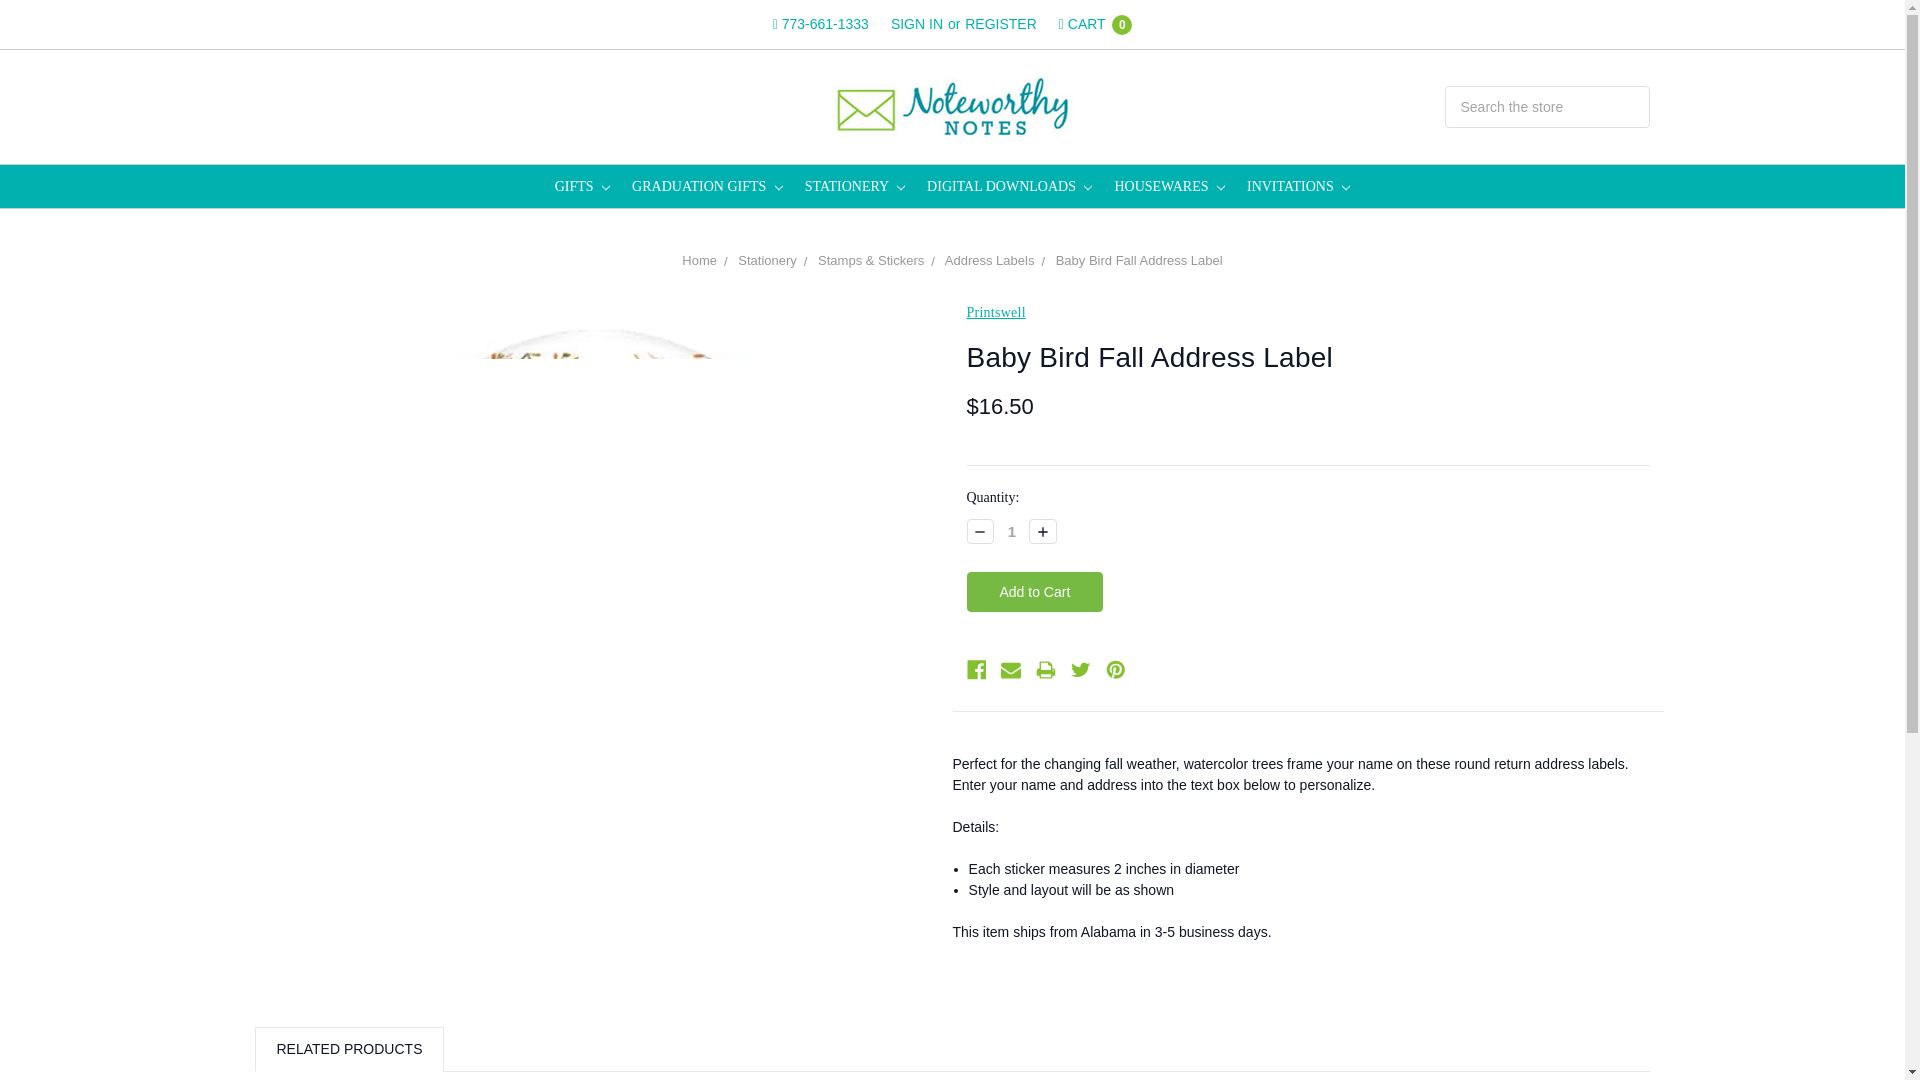  Describe the element at coordinates (1001, 24) in the screenshot. I see `REGISTER` at that location.